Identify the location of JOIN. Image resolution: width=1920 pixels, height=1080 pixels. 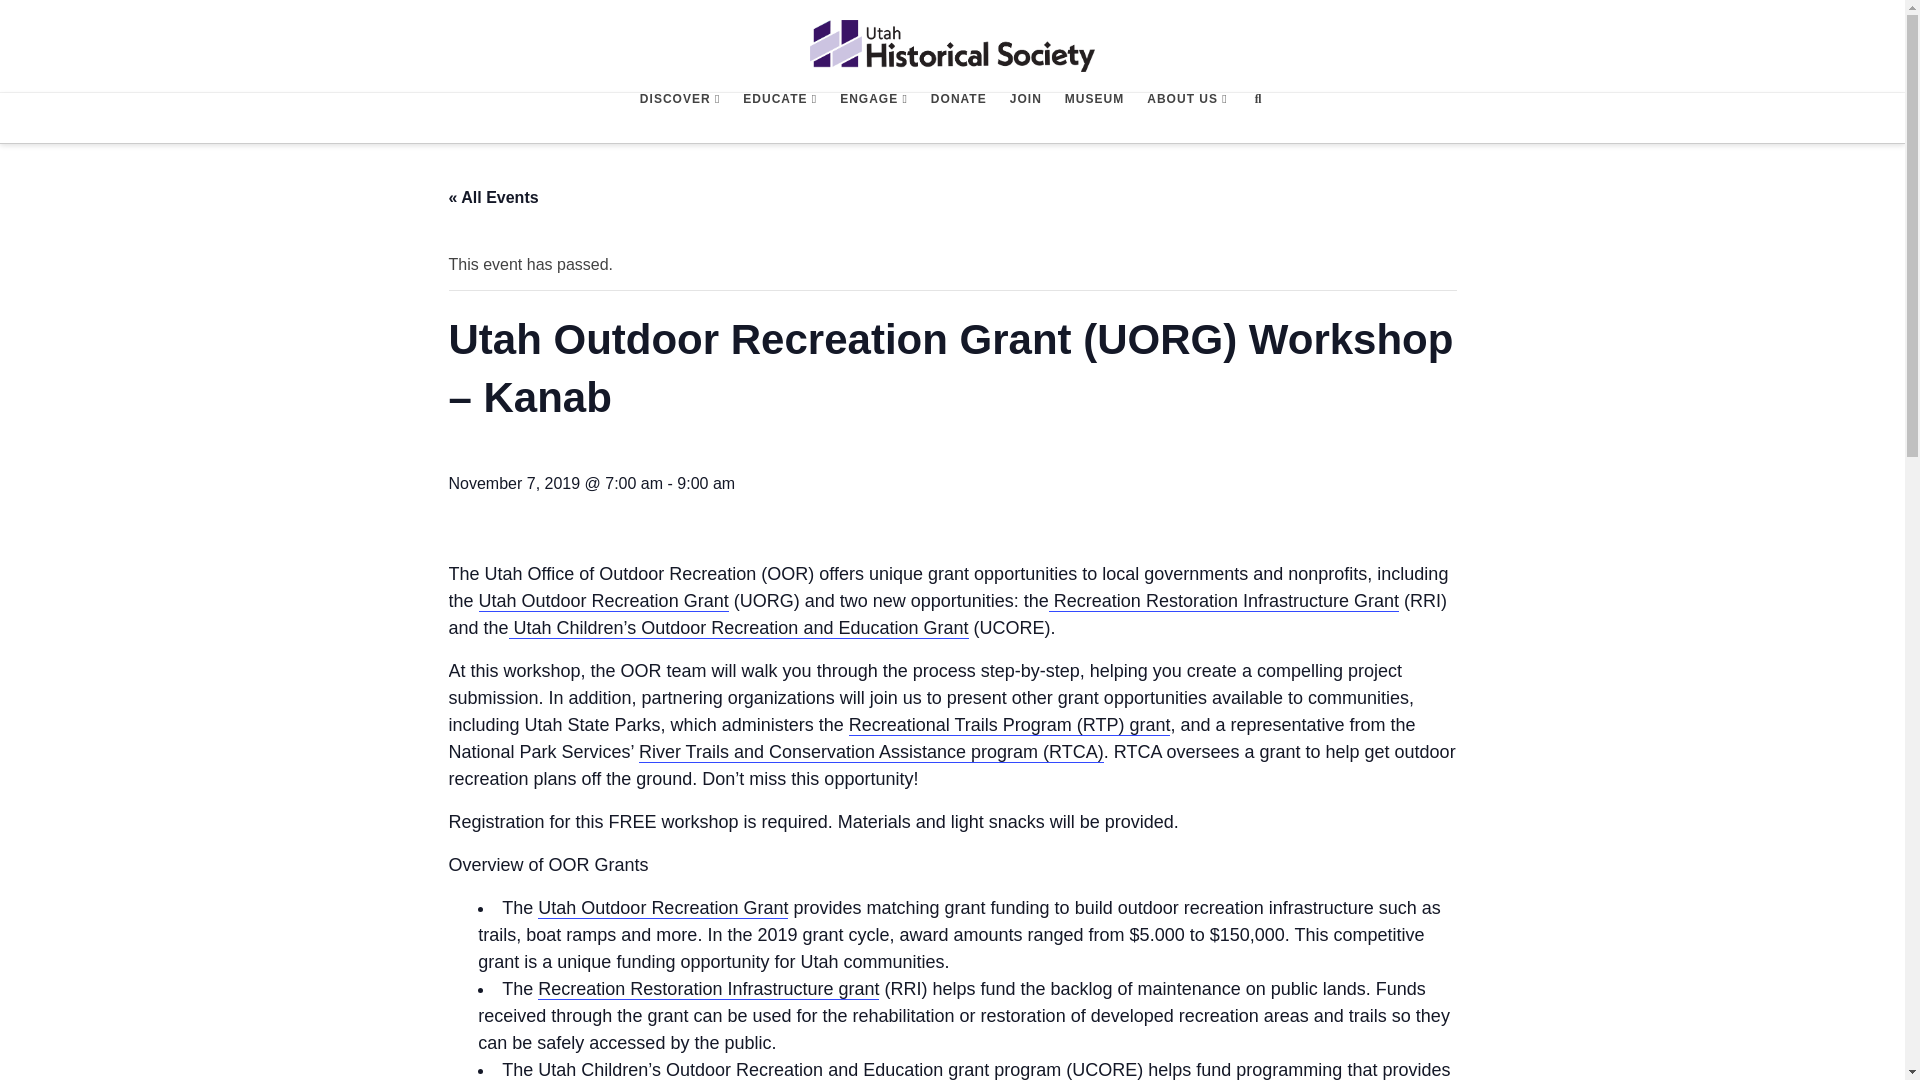
(1025, 117).